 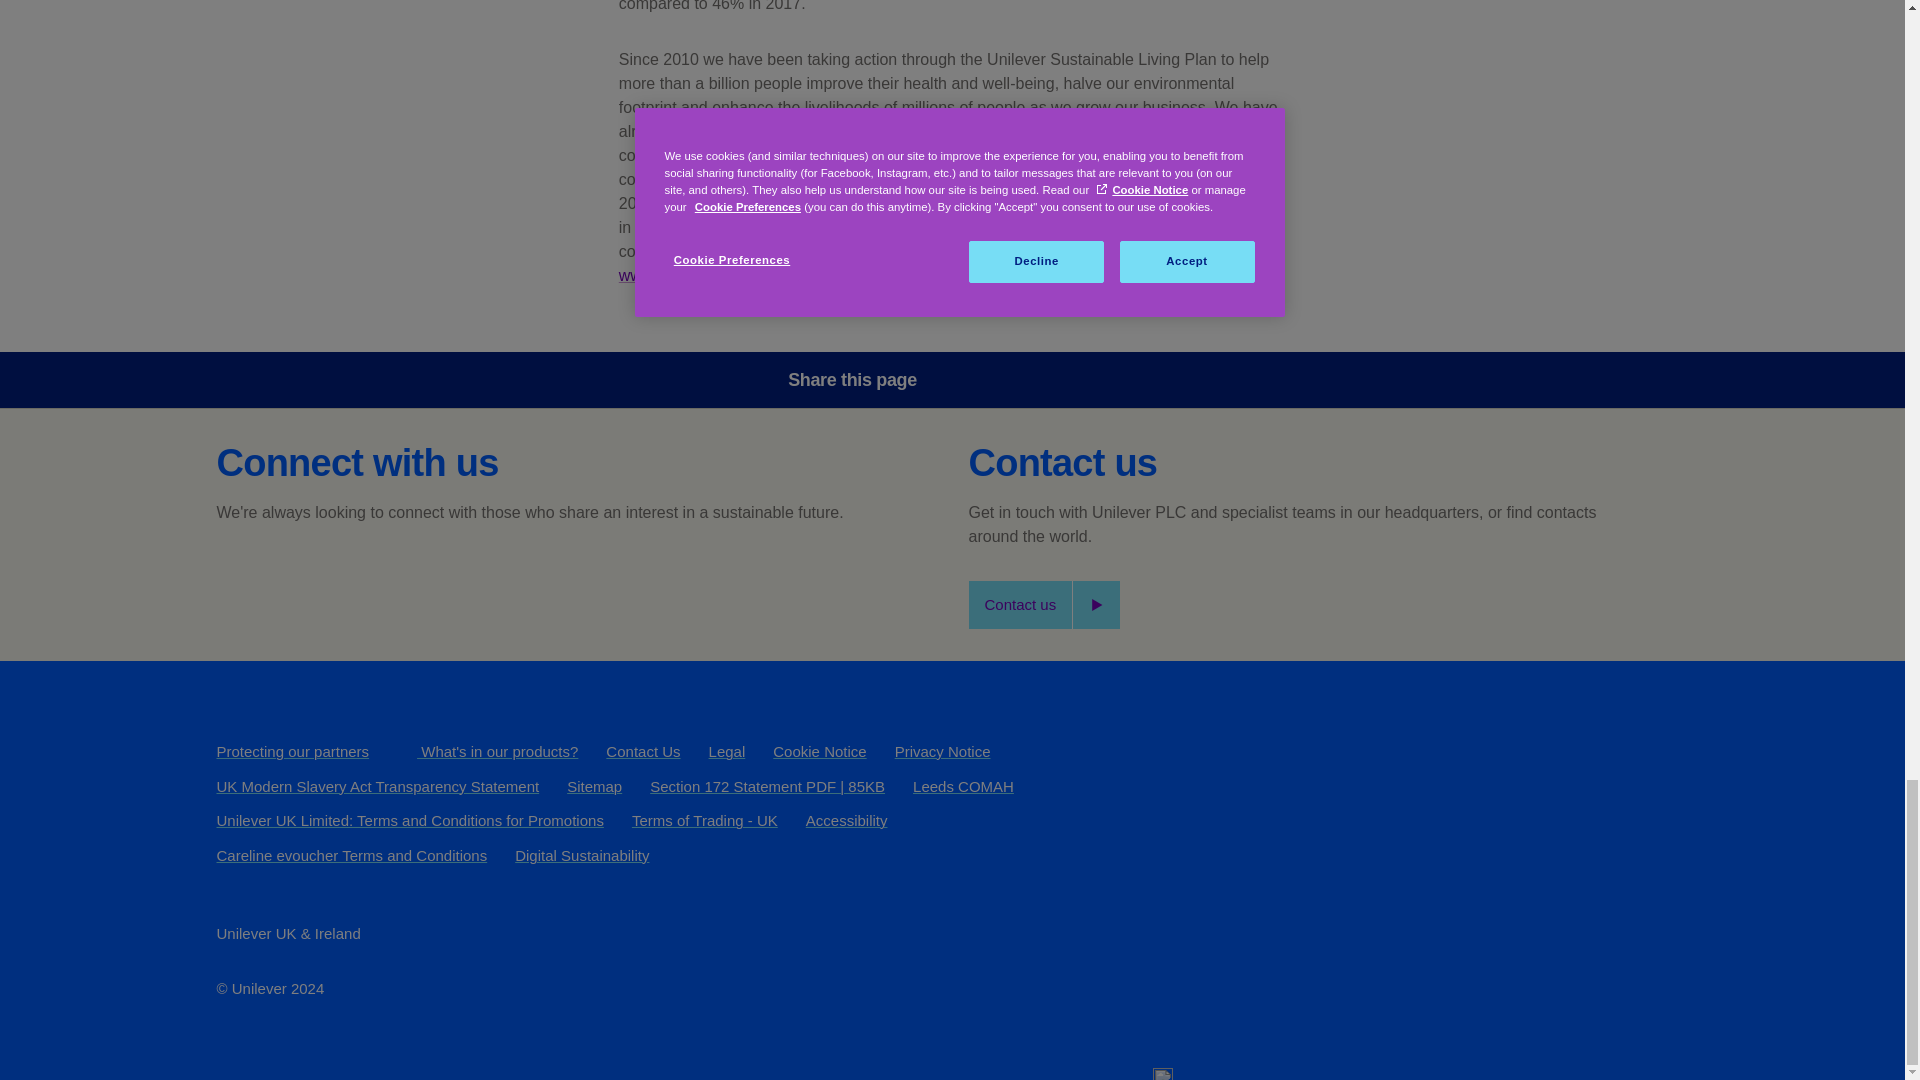 What do you see at coordinates (682, 275) in the screenshot?
I see `www.unilever.com` at bounding box center [682, 275].